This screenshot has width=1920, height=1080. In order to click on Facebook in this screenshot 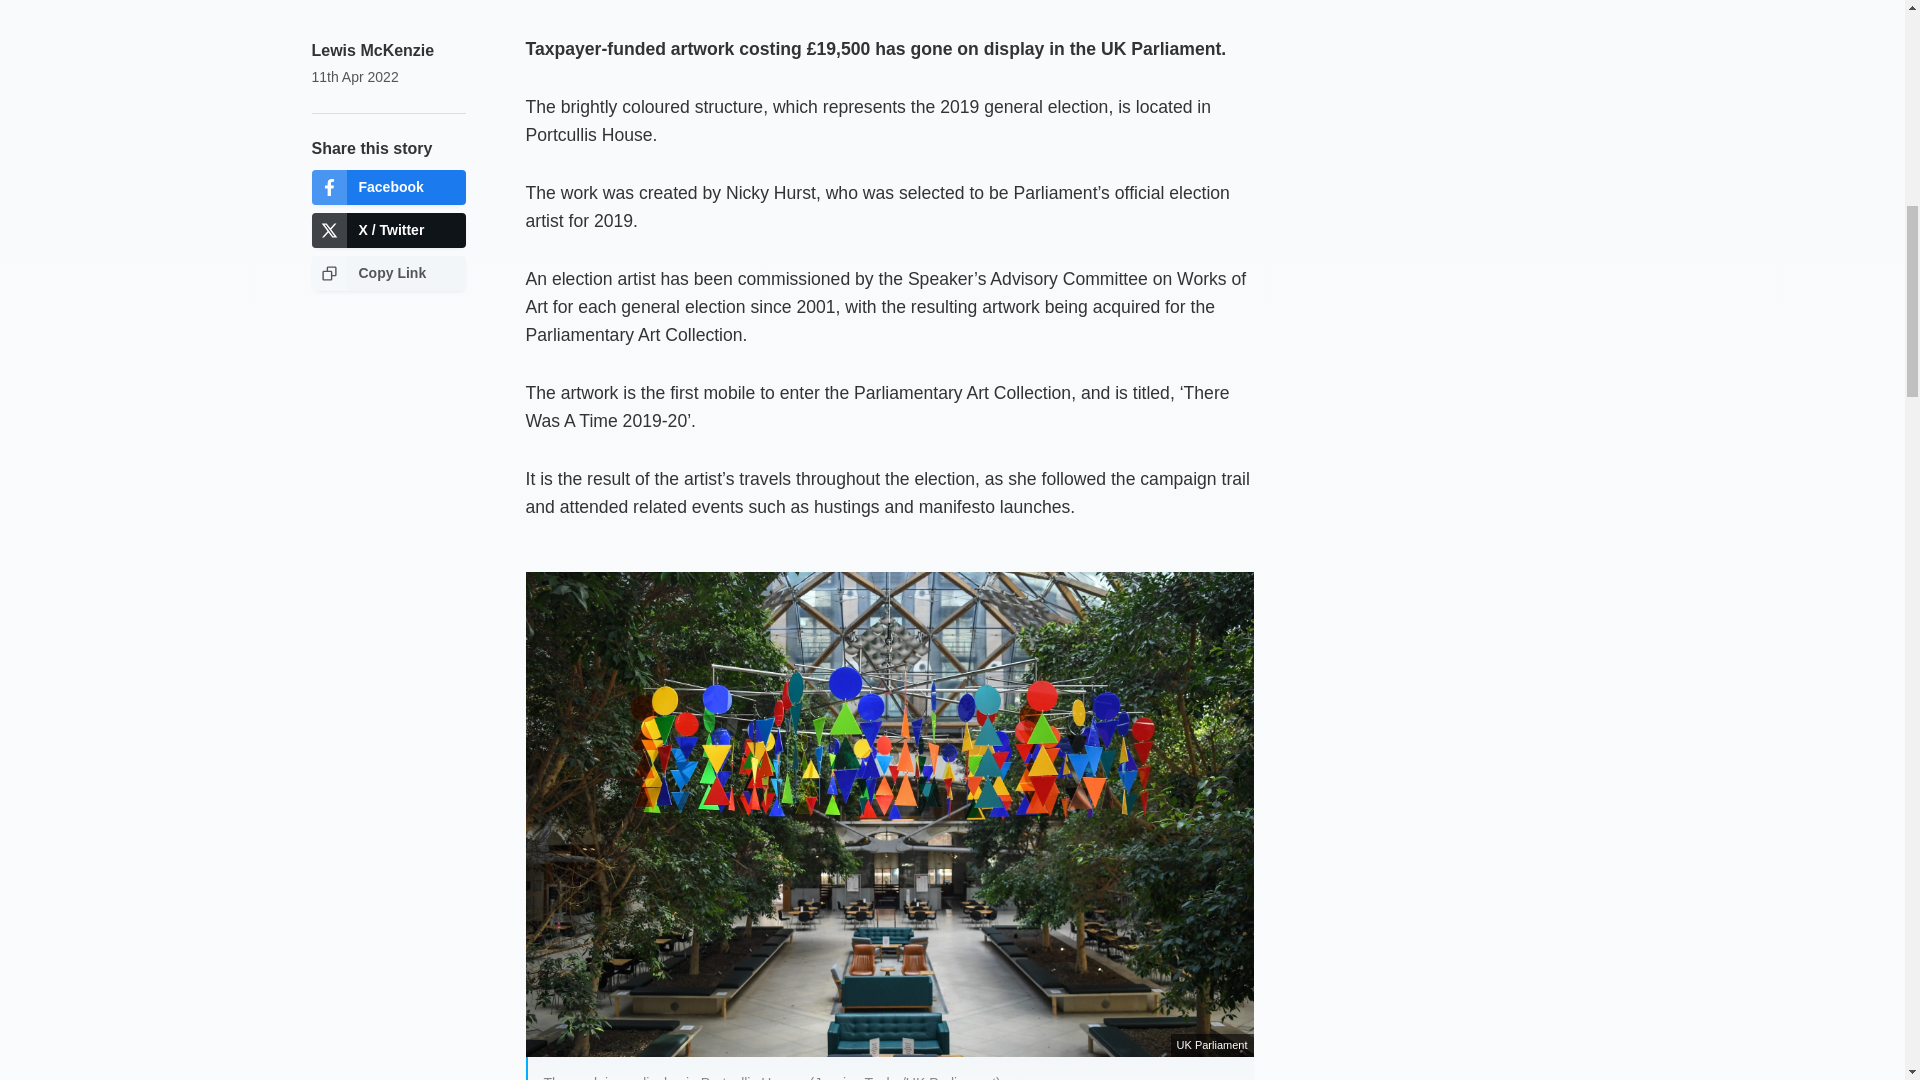, I will do `click(388, 187)`.